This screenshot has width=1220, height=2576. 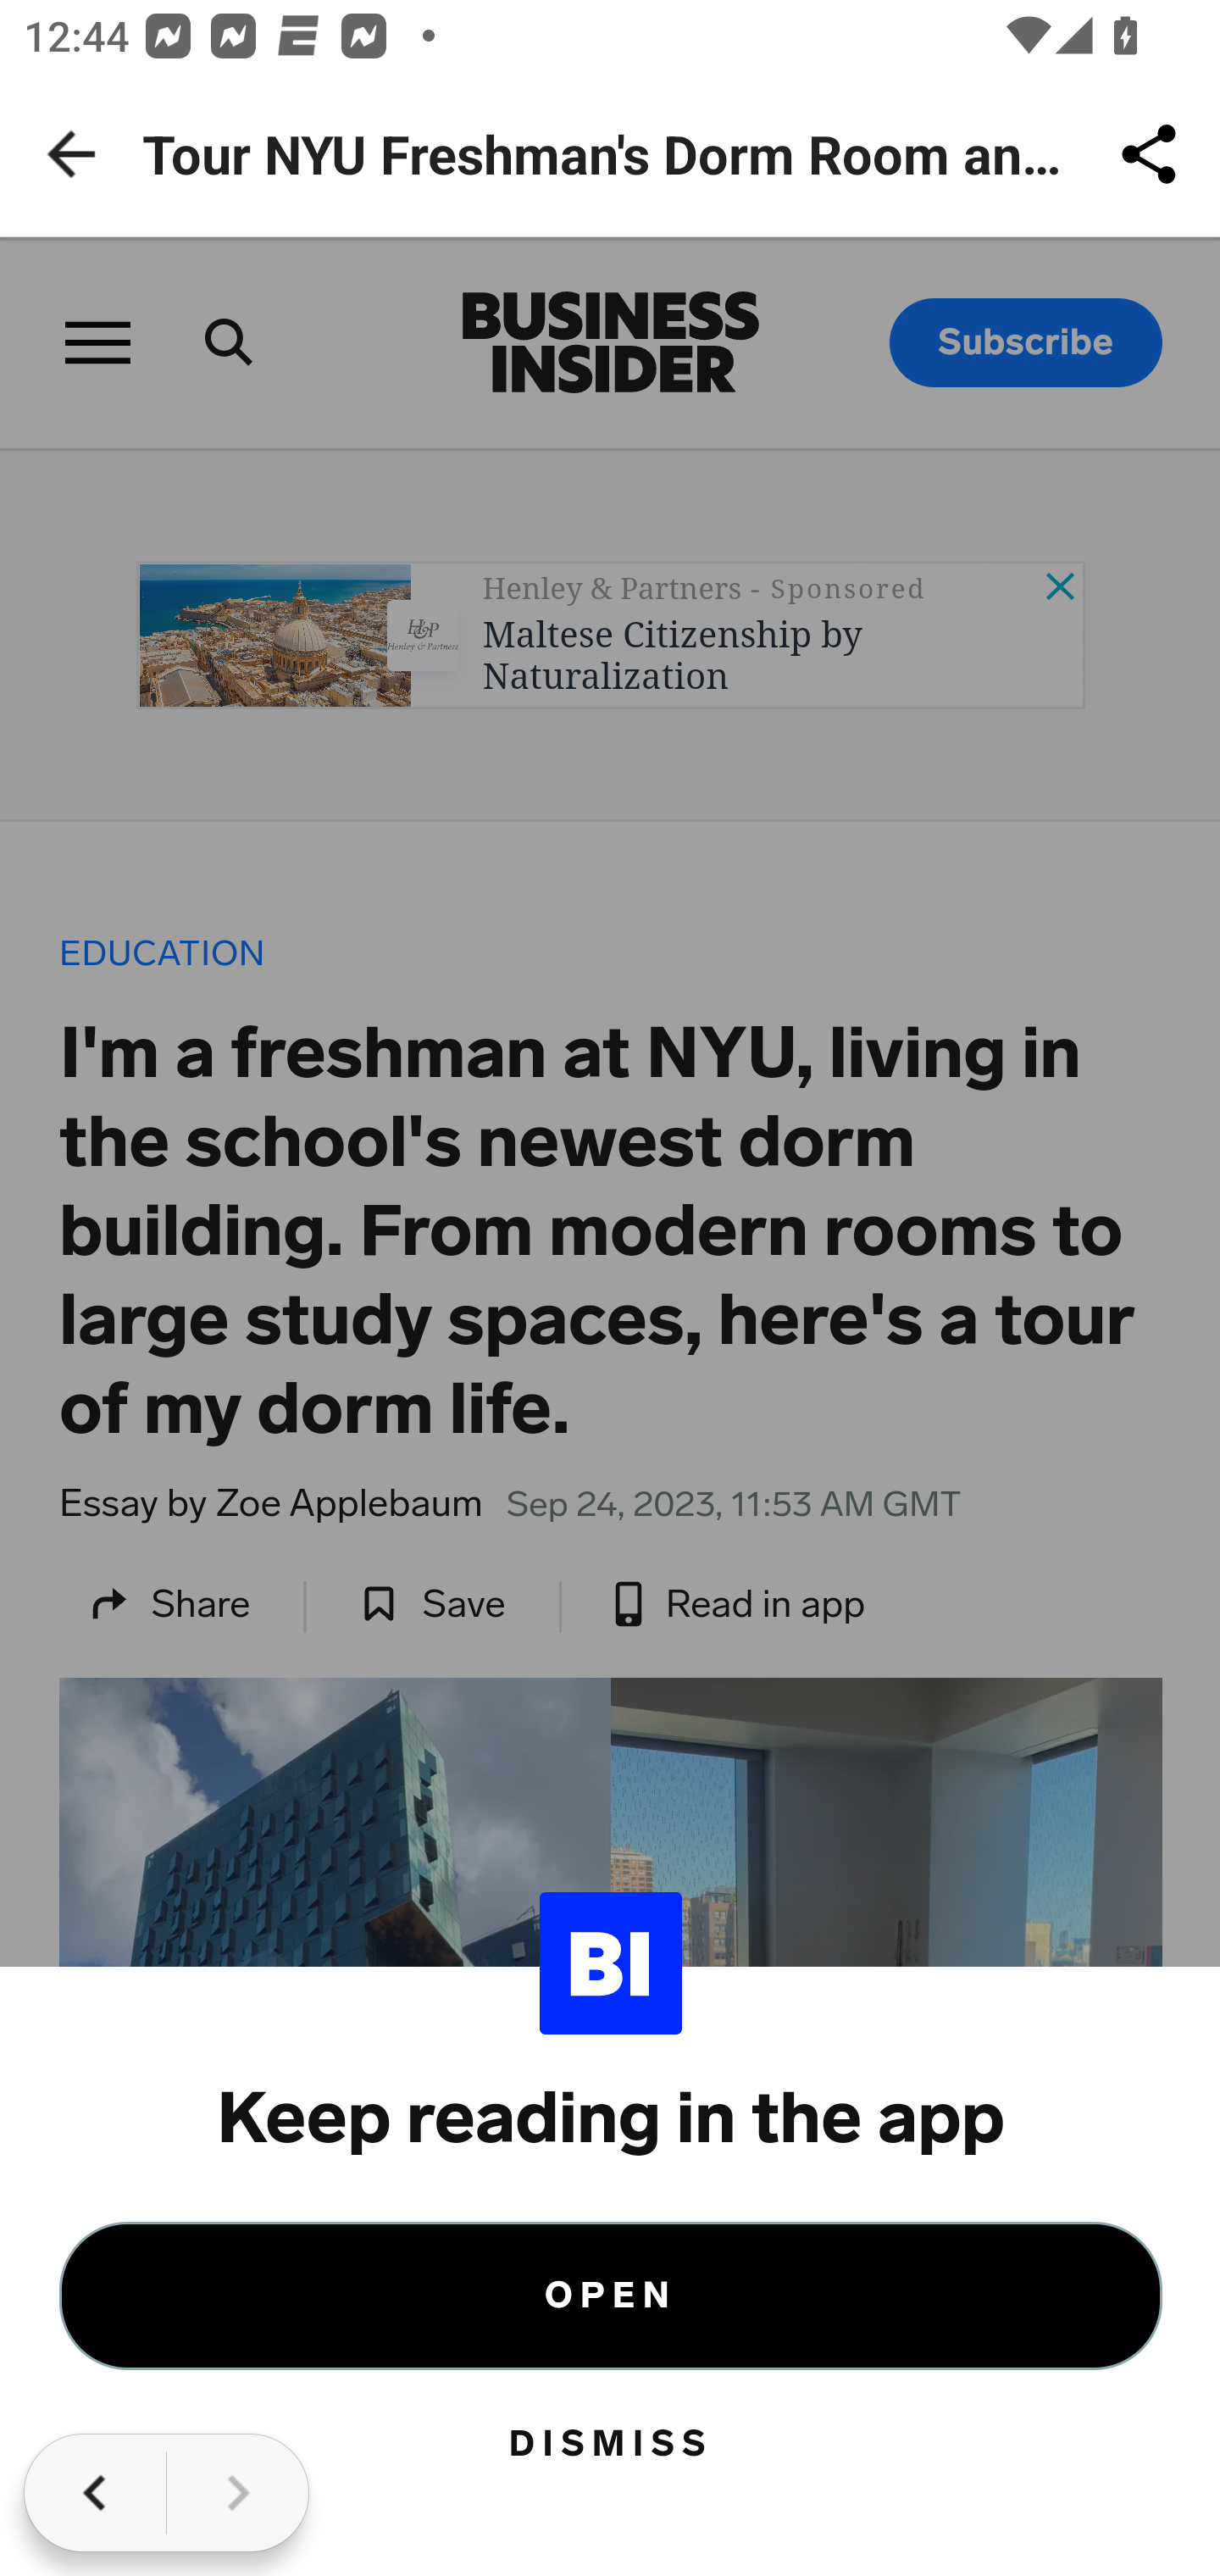 What do you see at coordinates (612, 2444) in the screenshot?
I see `DISMISS` at bounding box center [612, 2444].